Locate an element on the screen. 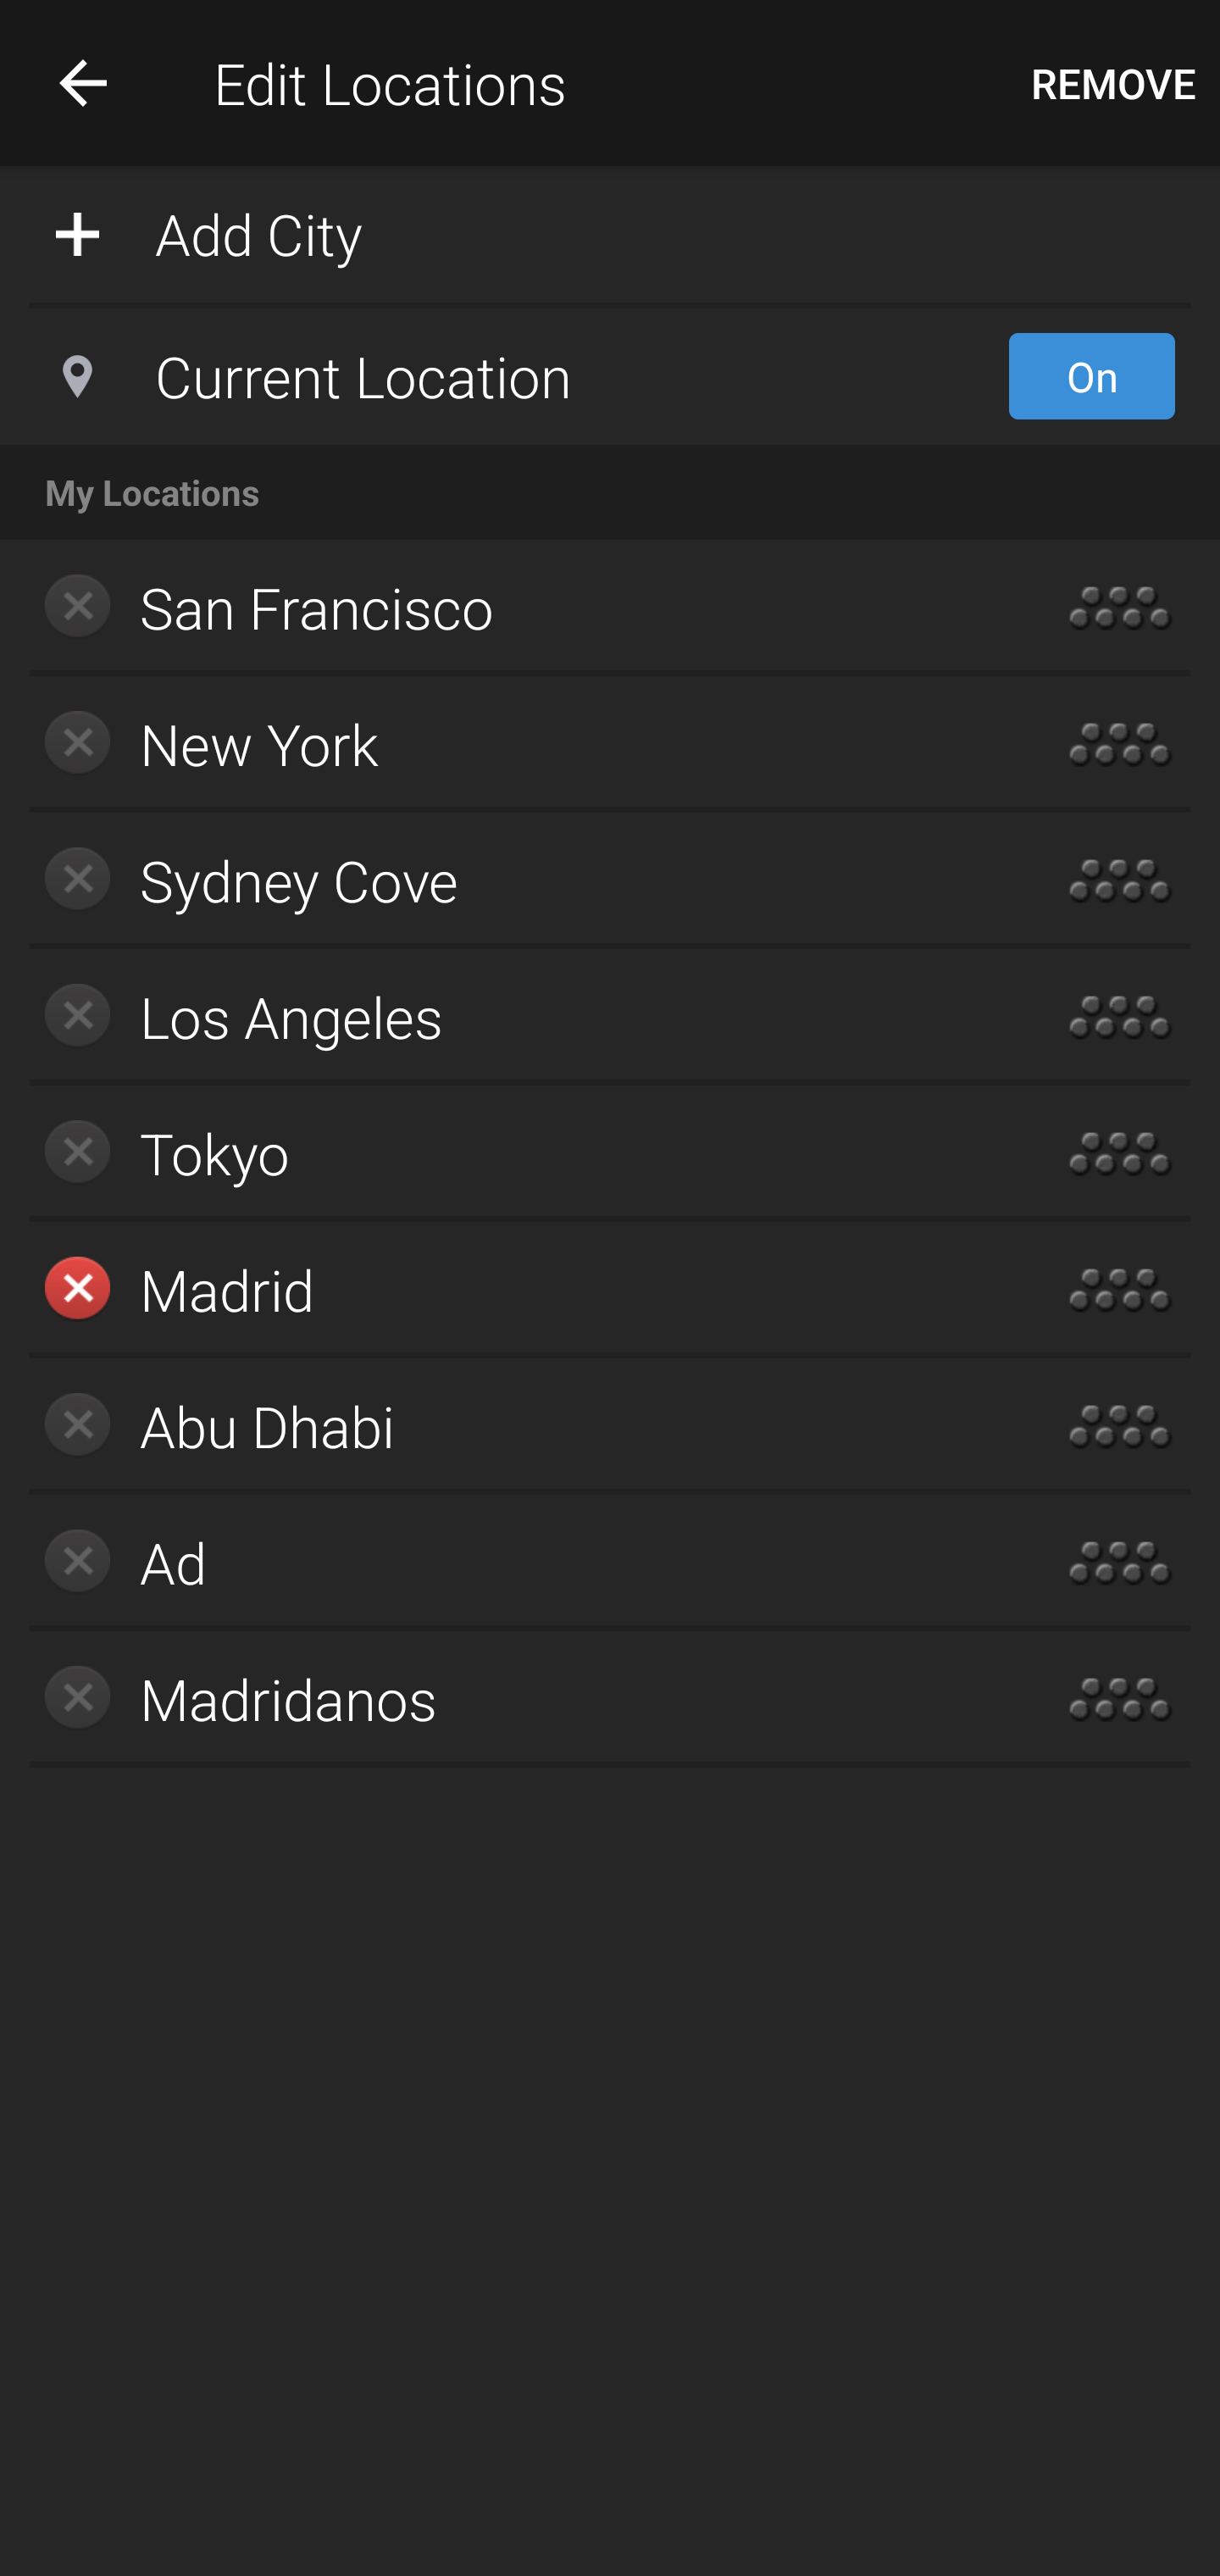  Delete: Tokyo Tokyo is located at coordinates (512, 1152).